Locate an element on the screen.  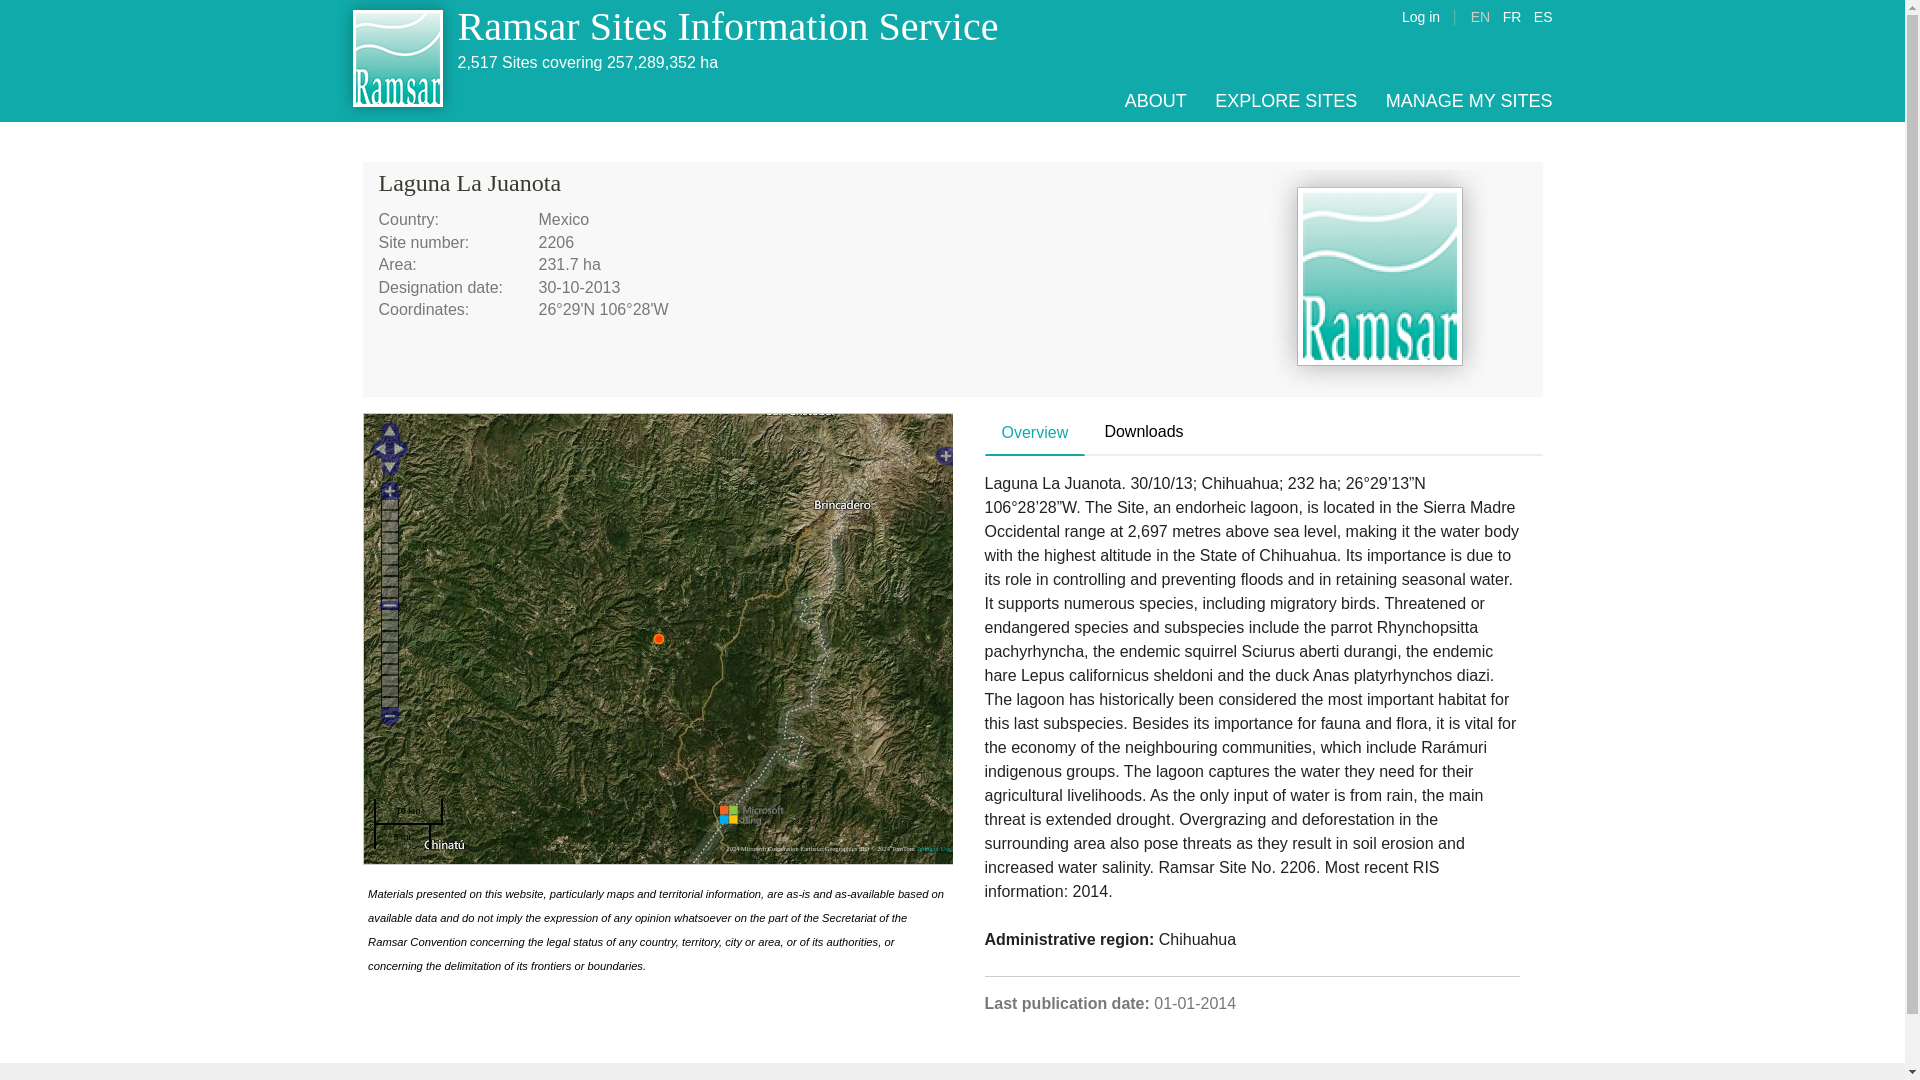
Home is located at coordinates (728, 26).